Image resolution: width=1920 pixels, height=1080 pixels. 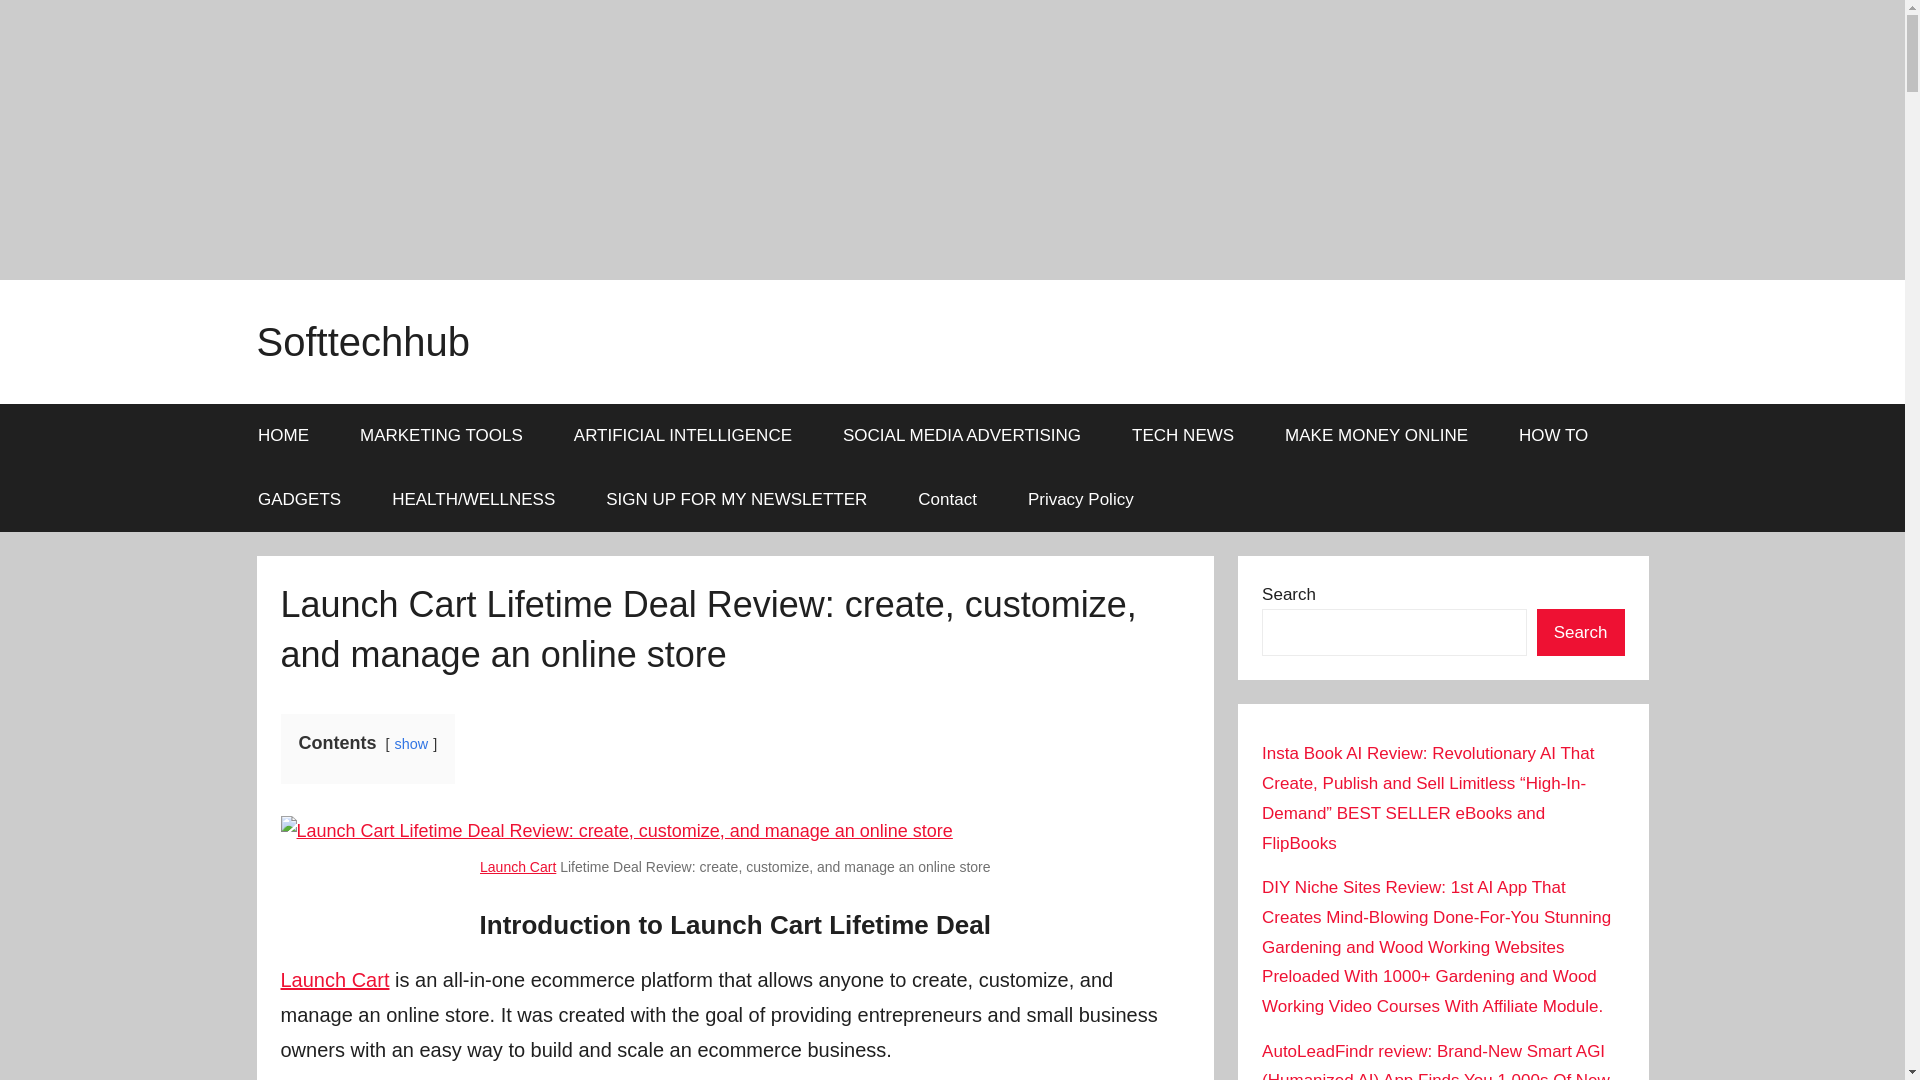 I want to click on Contact, so click(x=947, y=500).